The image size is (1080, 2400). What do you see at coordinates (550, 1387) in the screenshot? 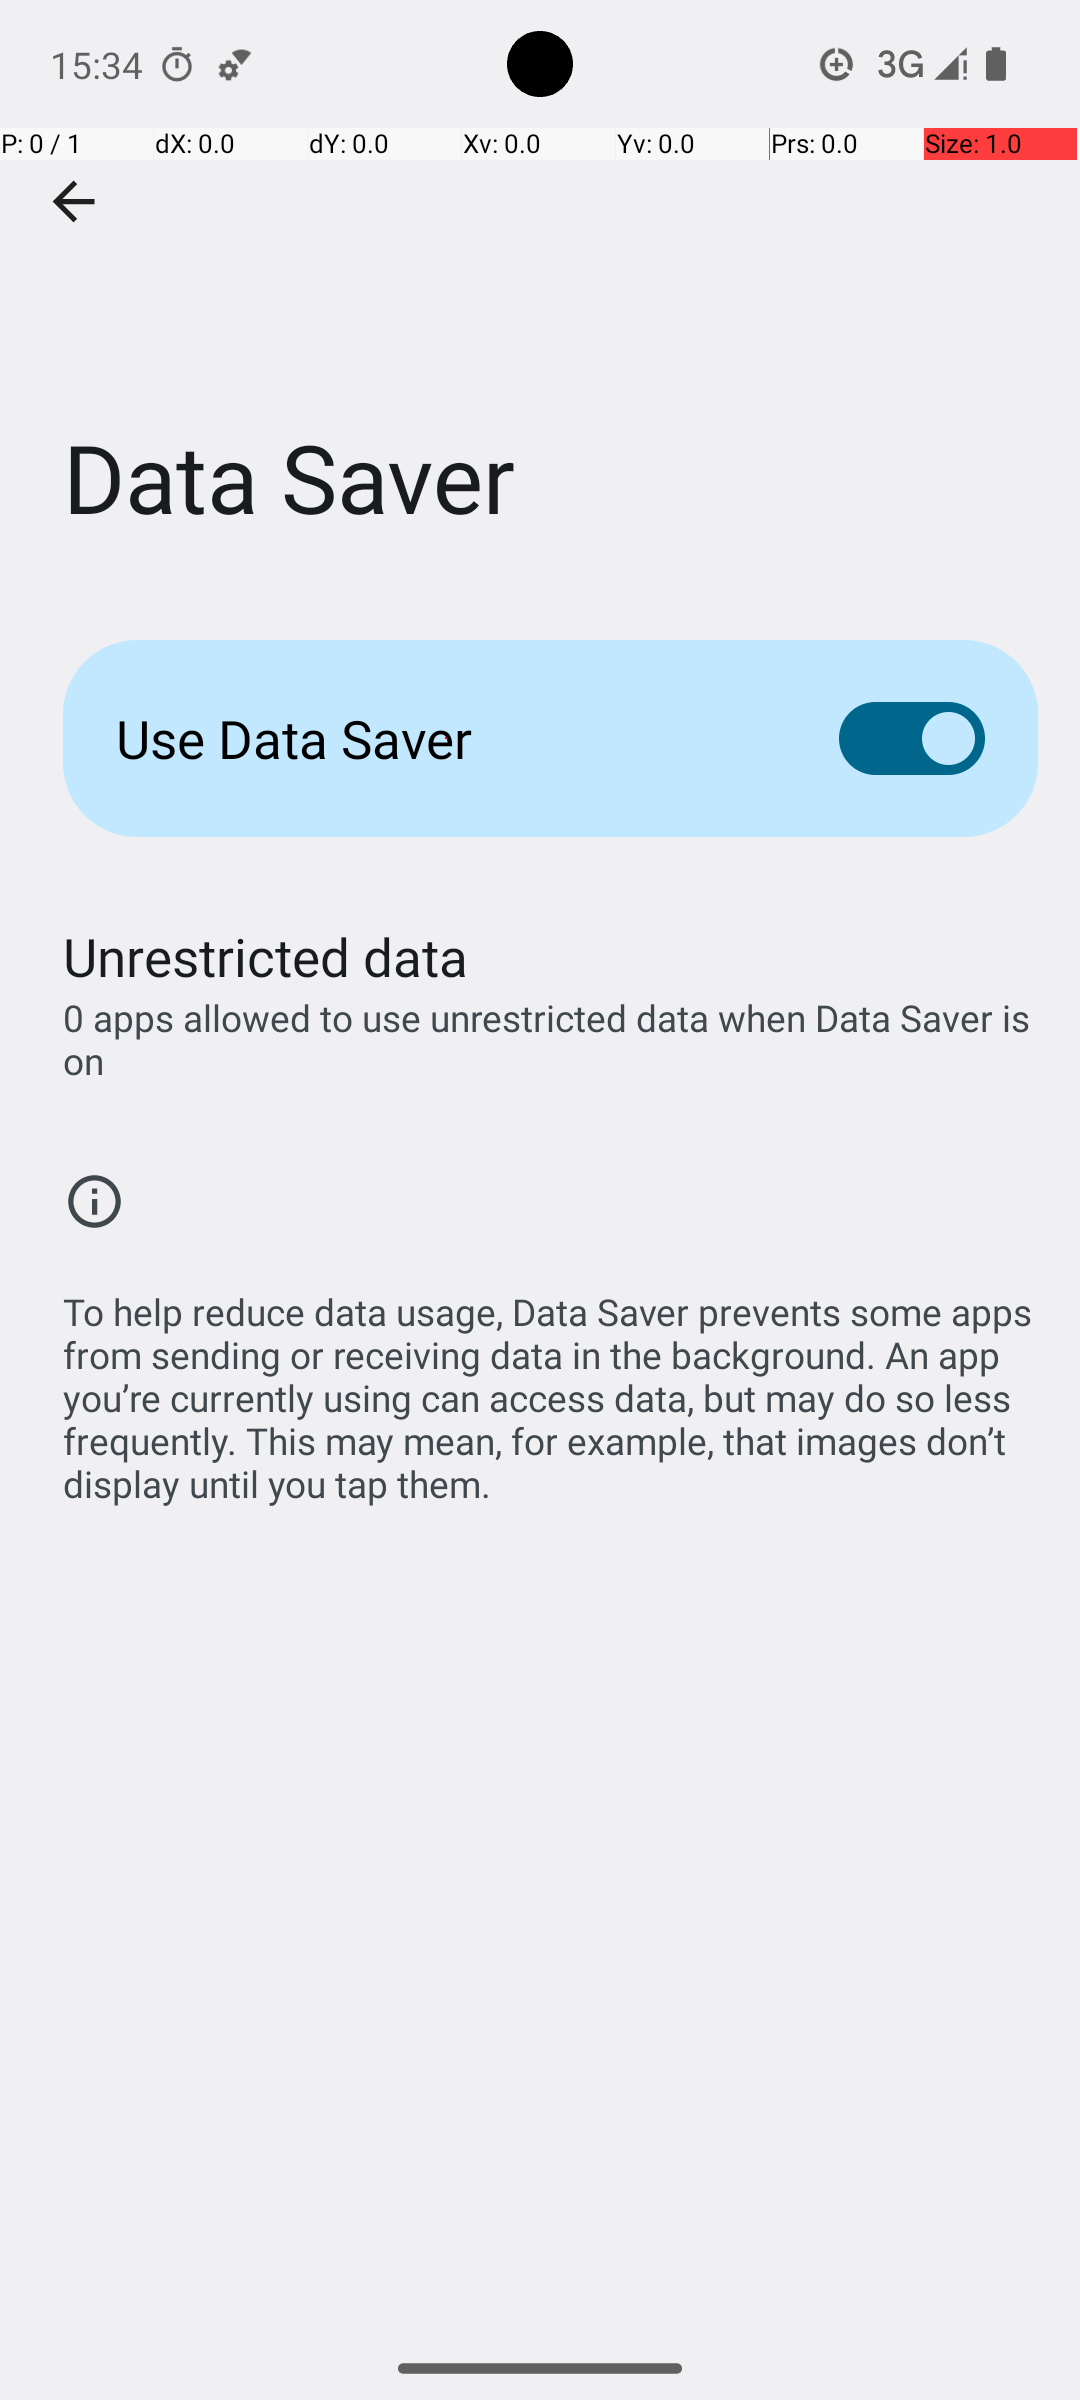
I see `To help reduce data usage, Data Saver prevents some apps from sending or receiving data in the background. An app you’re currently using can access data, but may do so less frequently. This may mean, for example, that images don’t display until you tap them.` at bounding box center [550, 1387].